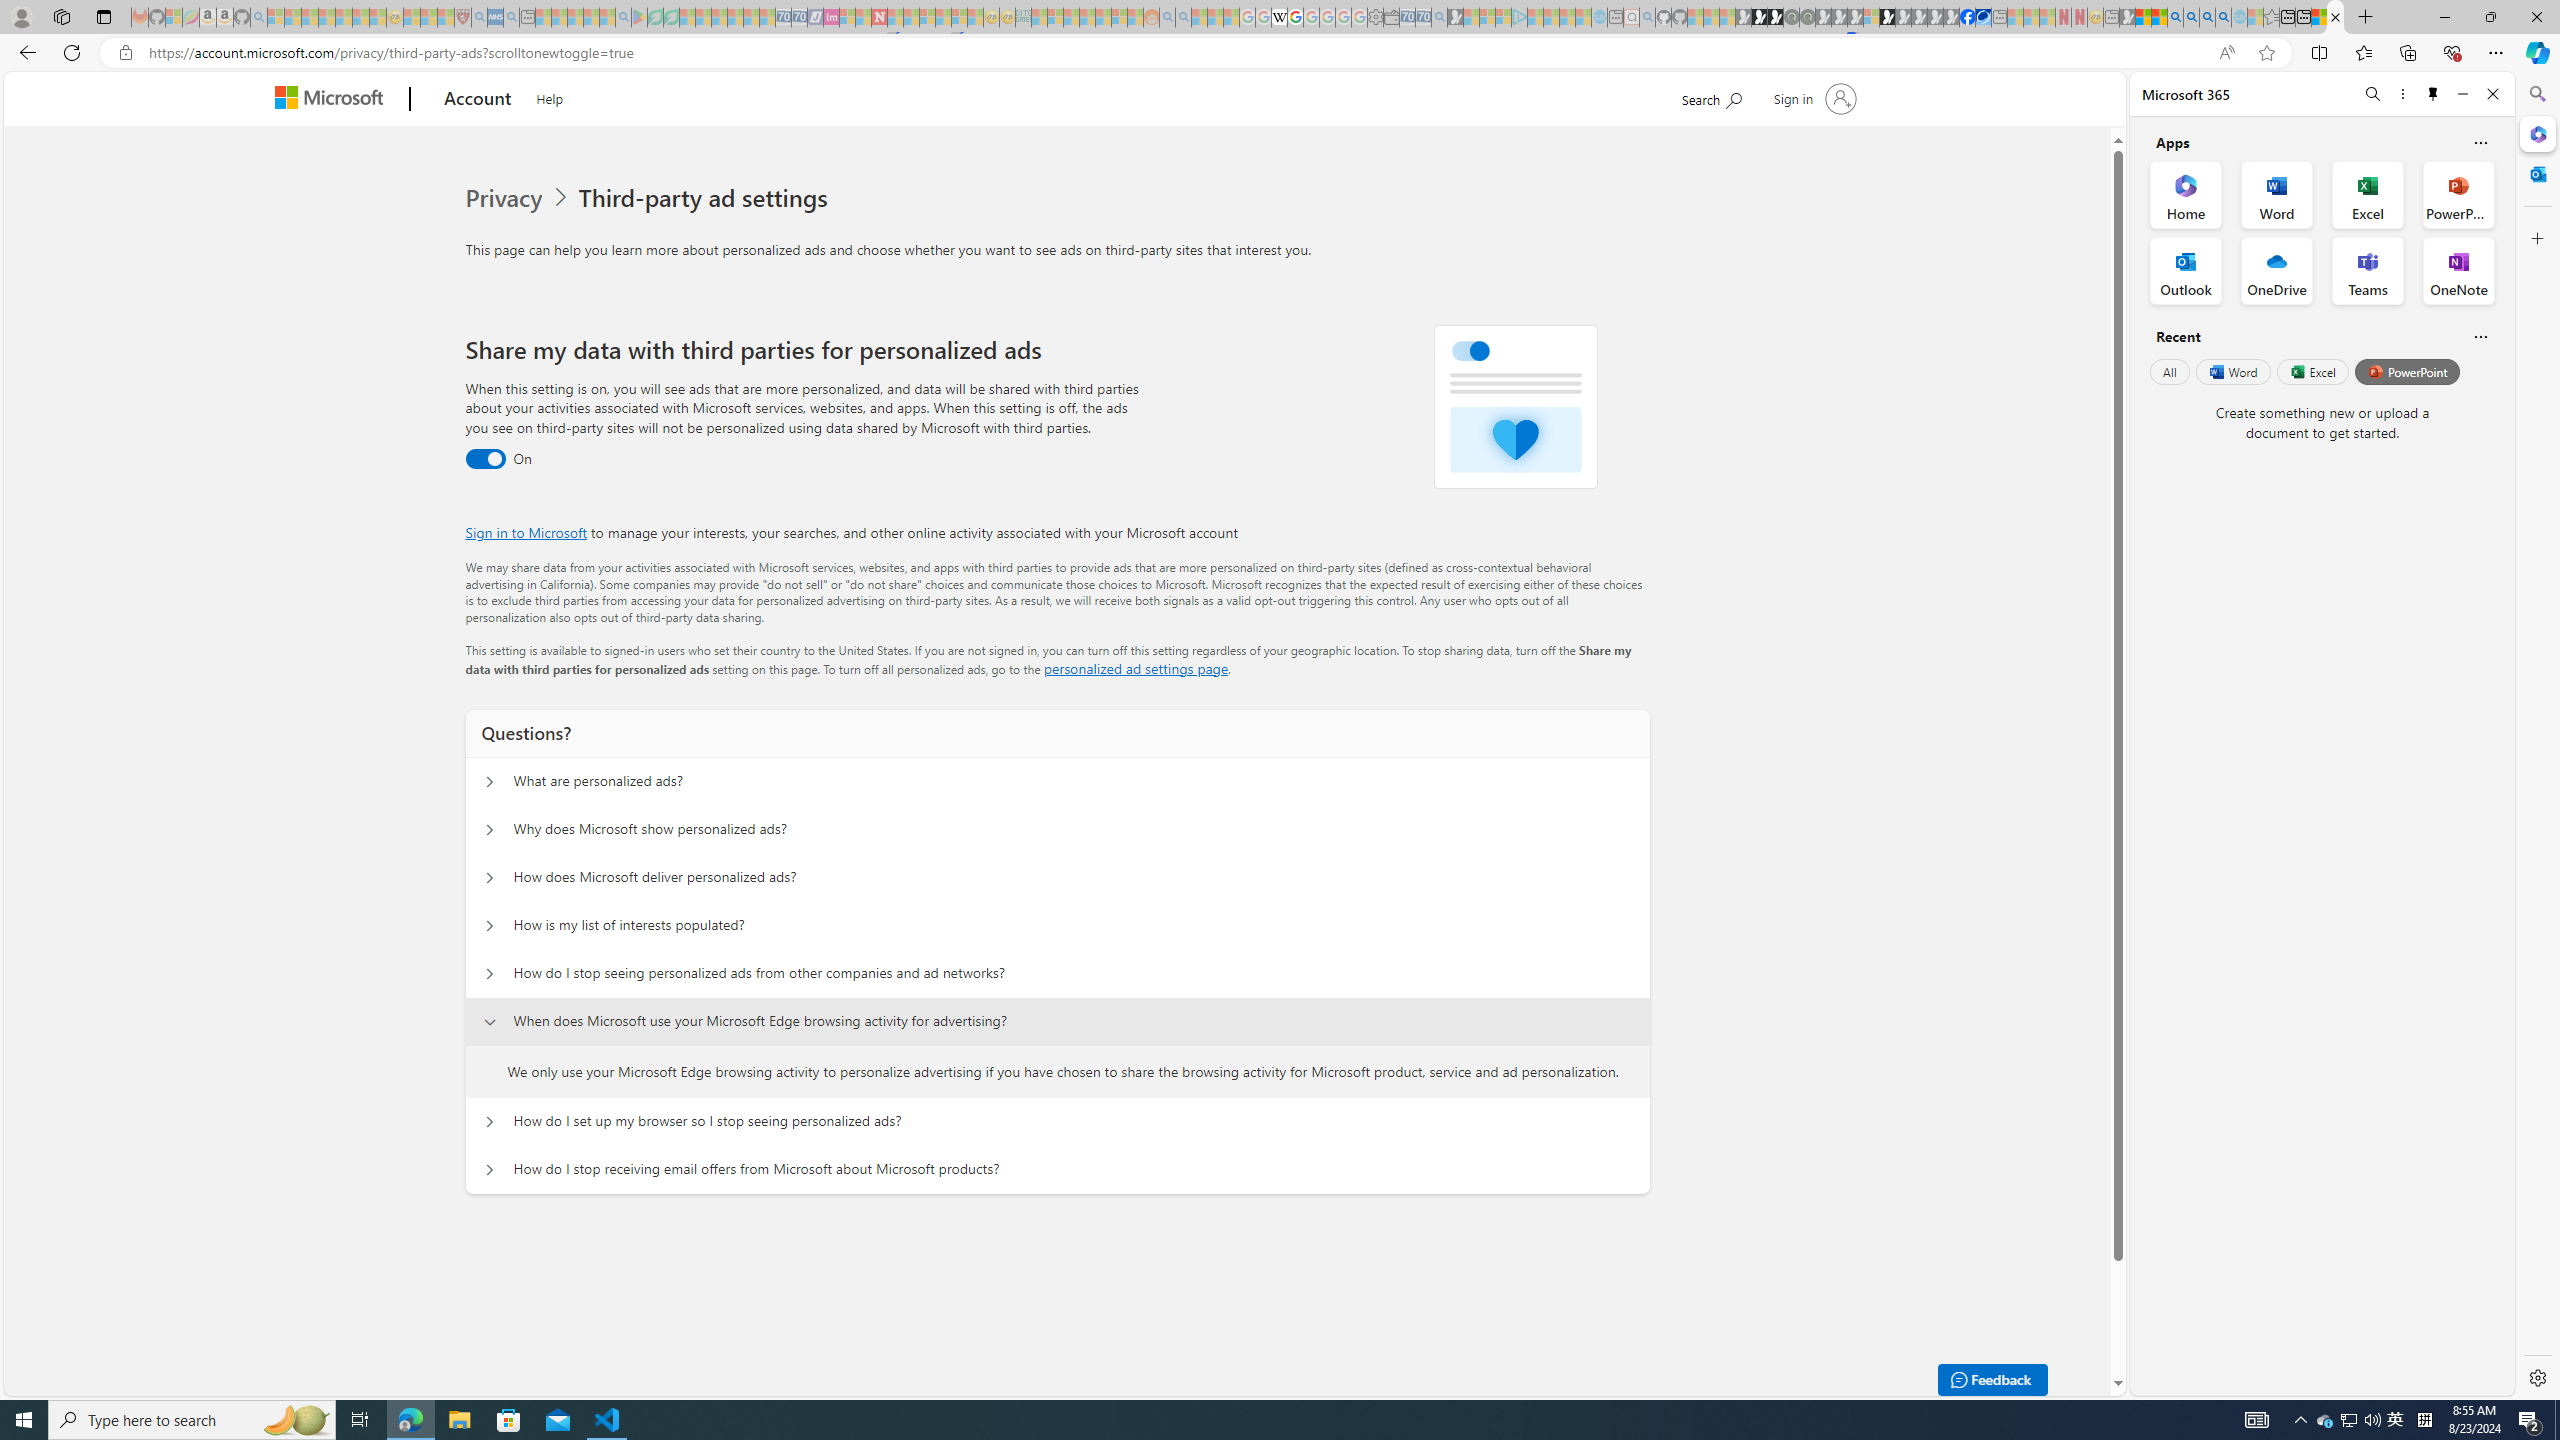 This screenshot has width=2560, height=1440. Describe the element at coordinates (2223, 17) in the screenshot. I see `Google Chrome Internet Browser Download - Search Images` at that location.